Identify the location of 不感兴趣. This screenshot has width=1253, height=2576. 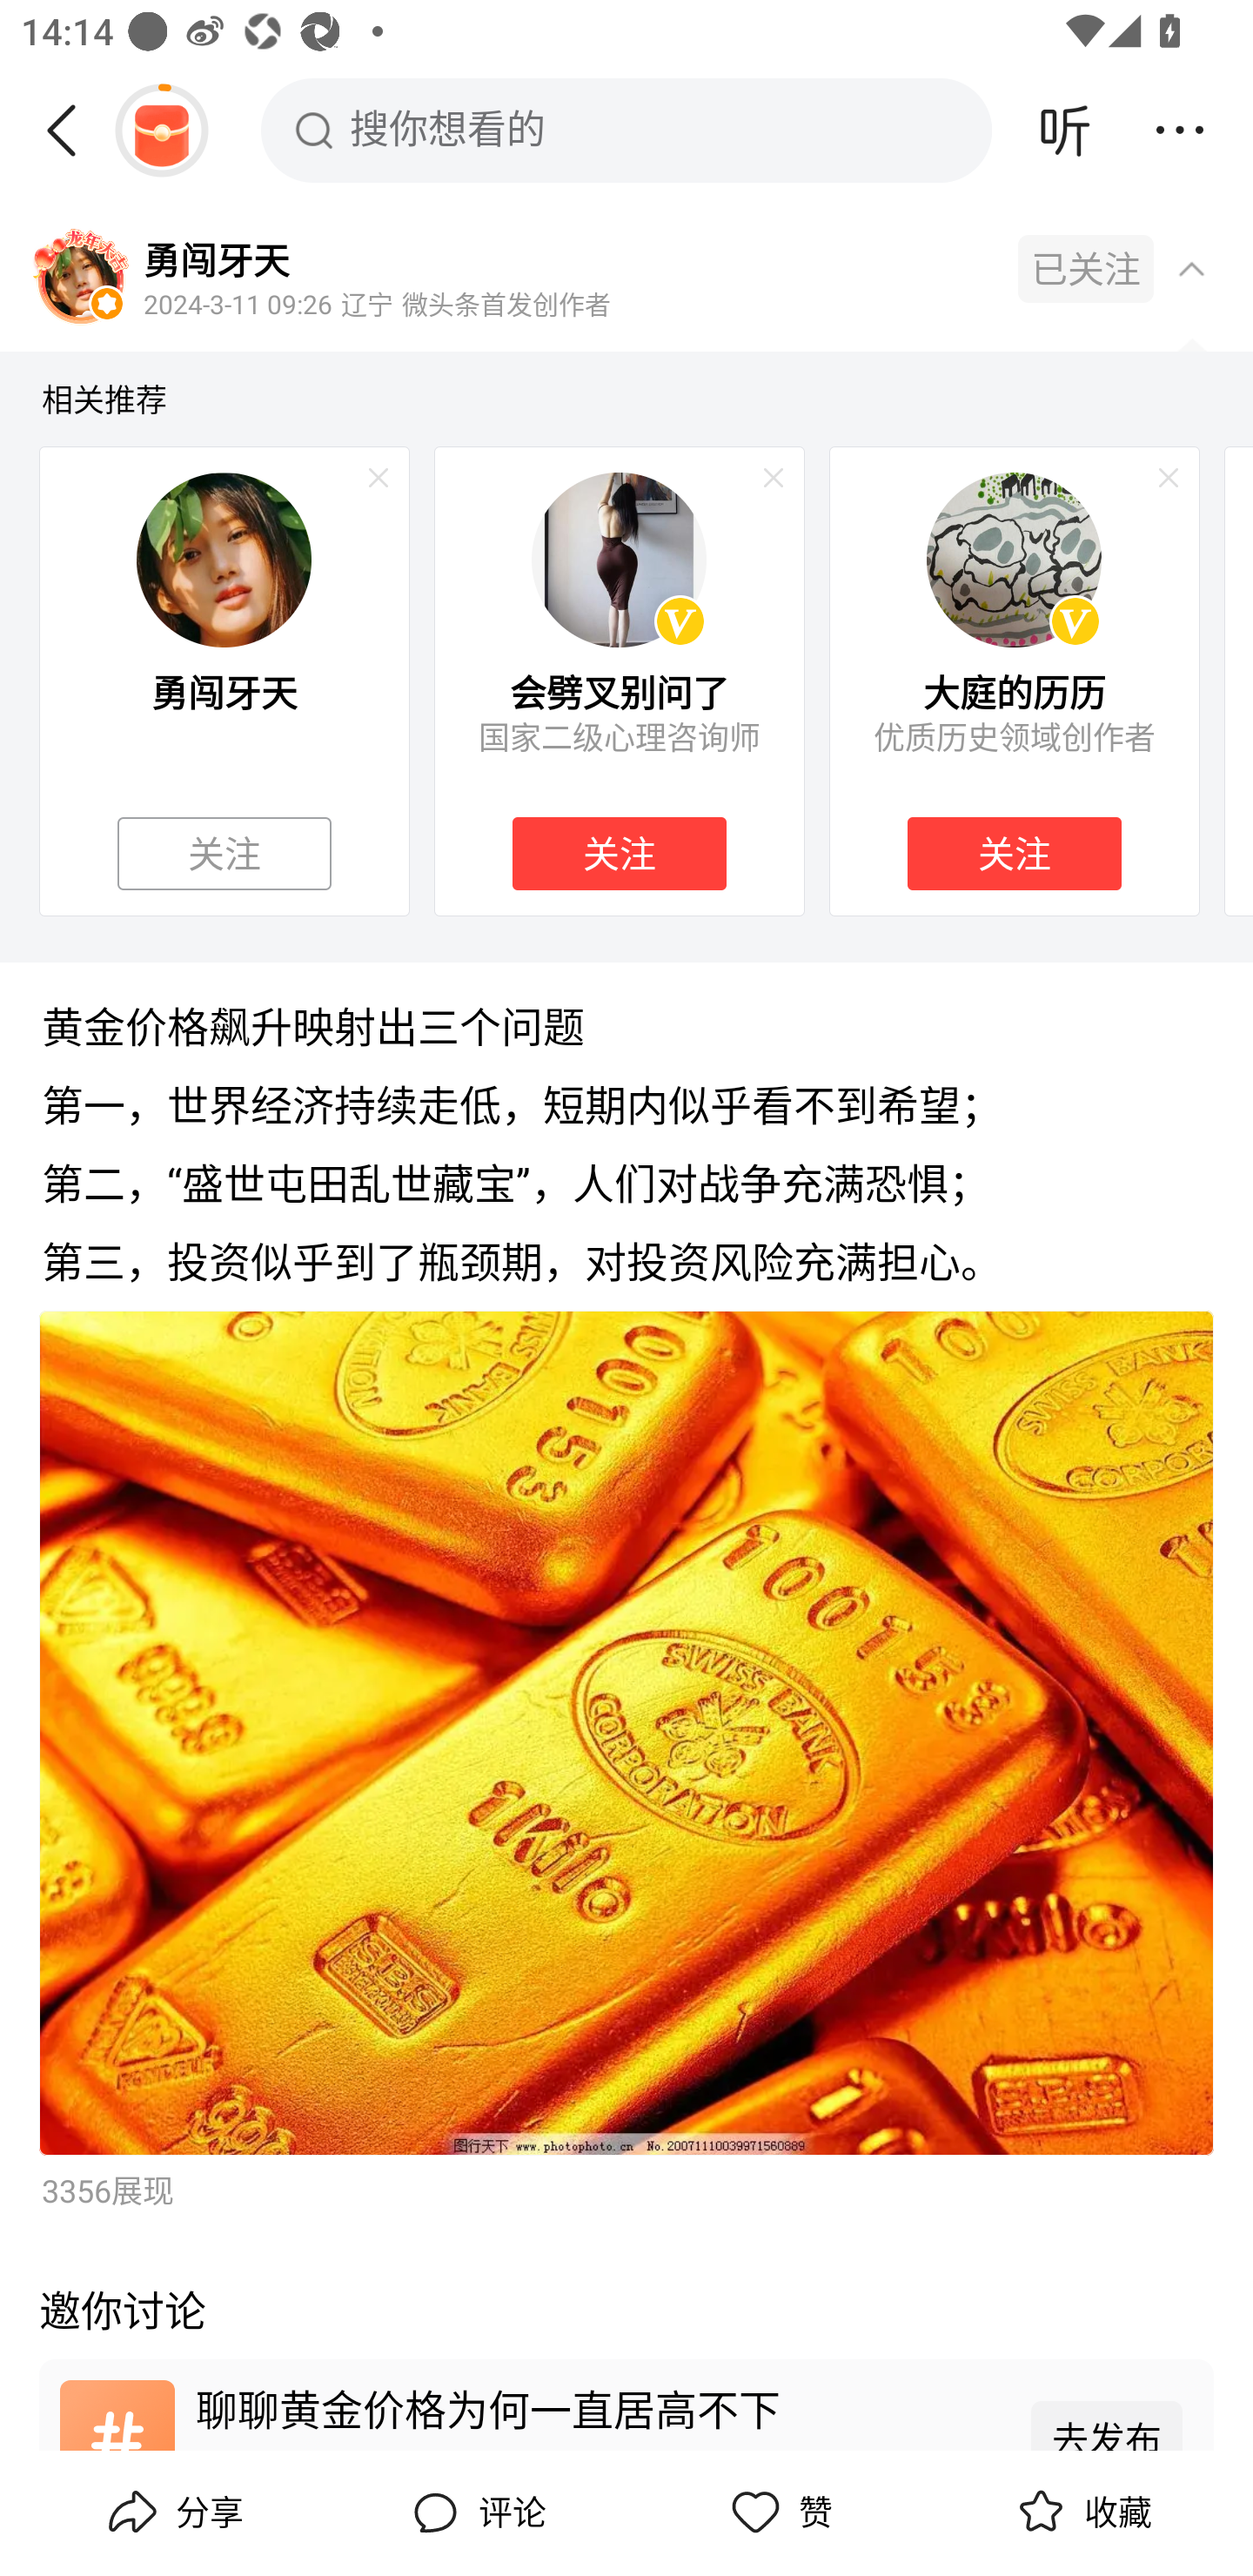
(773, 478).